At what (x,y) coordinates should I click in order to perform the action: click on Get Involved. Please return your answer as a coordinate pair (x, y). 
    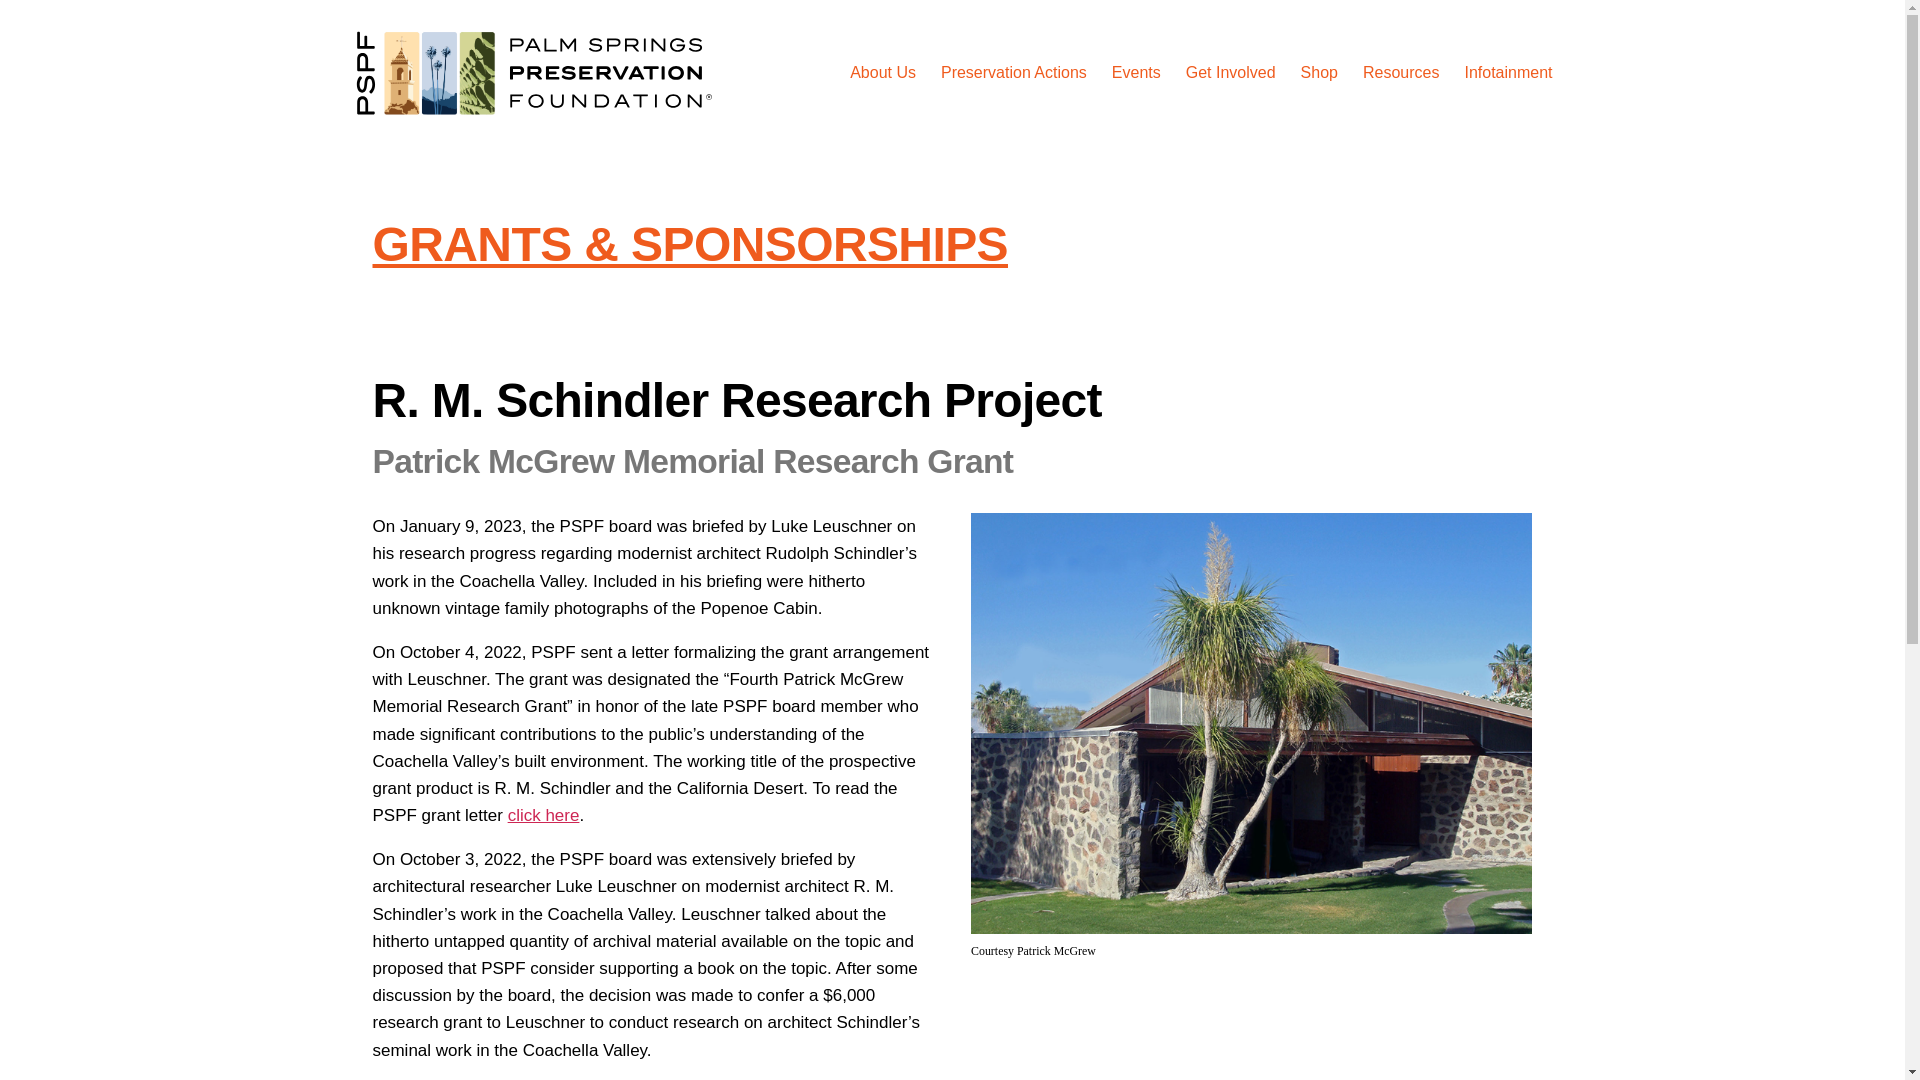
    Looking at the image, I should click on (1231, 72).